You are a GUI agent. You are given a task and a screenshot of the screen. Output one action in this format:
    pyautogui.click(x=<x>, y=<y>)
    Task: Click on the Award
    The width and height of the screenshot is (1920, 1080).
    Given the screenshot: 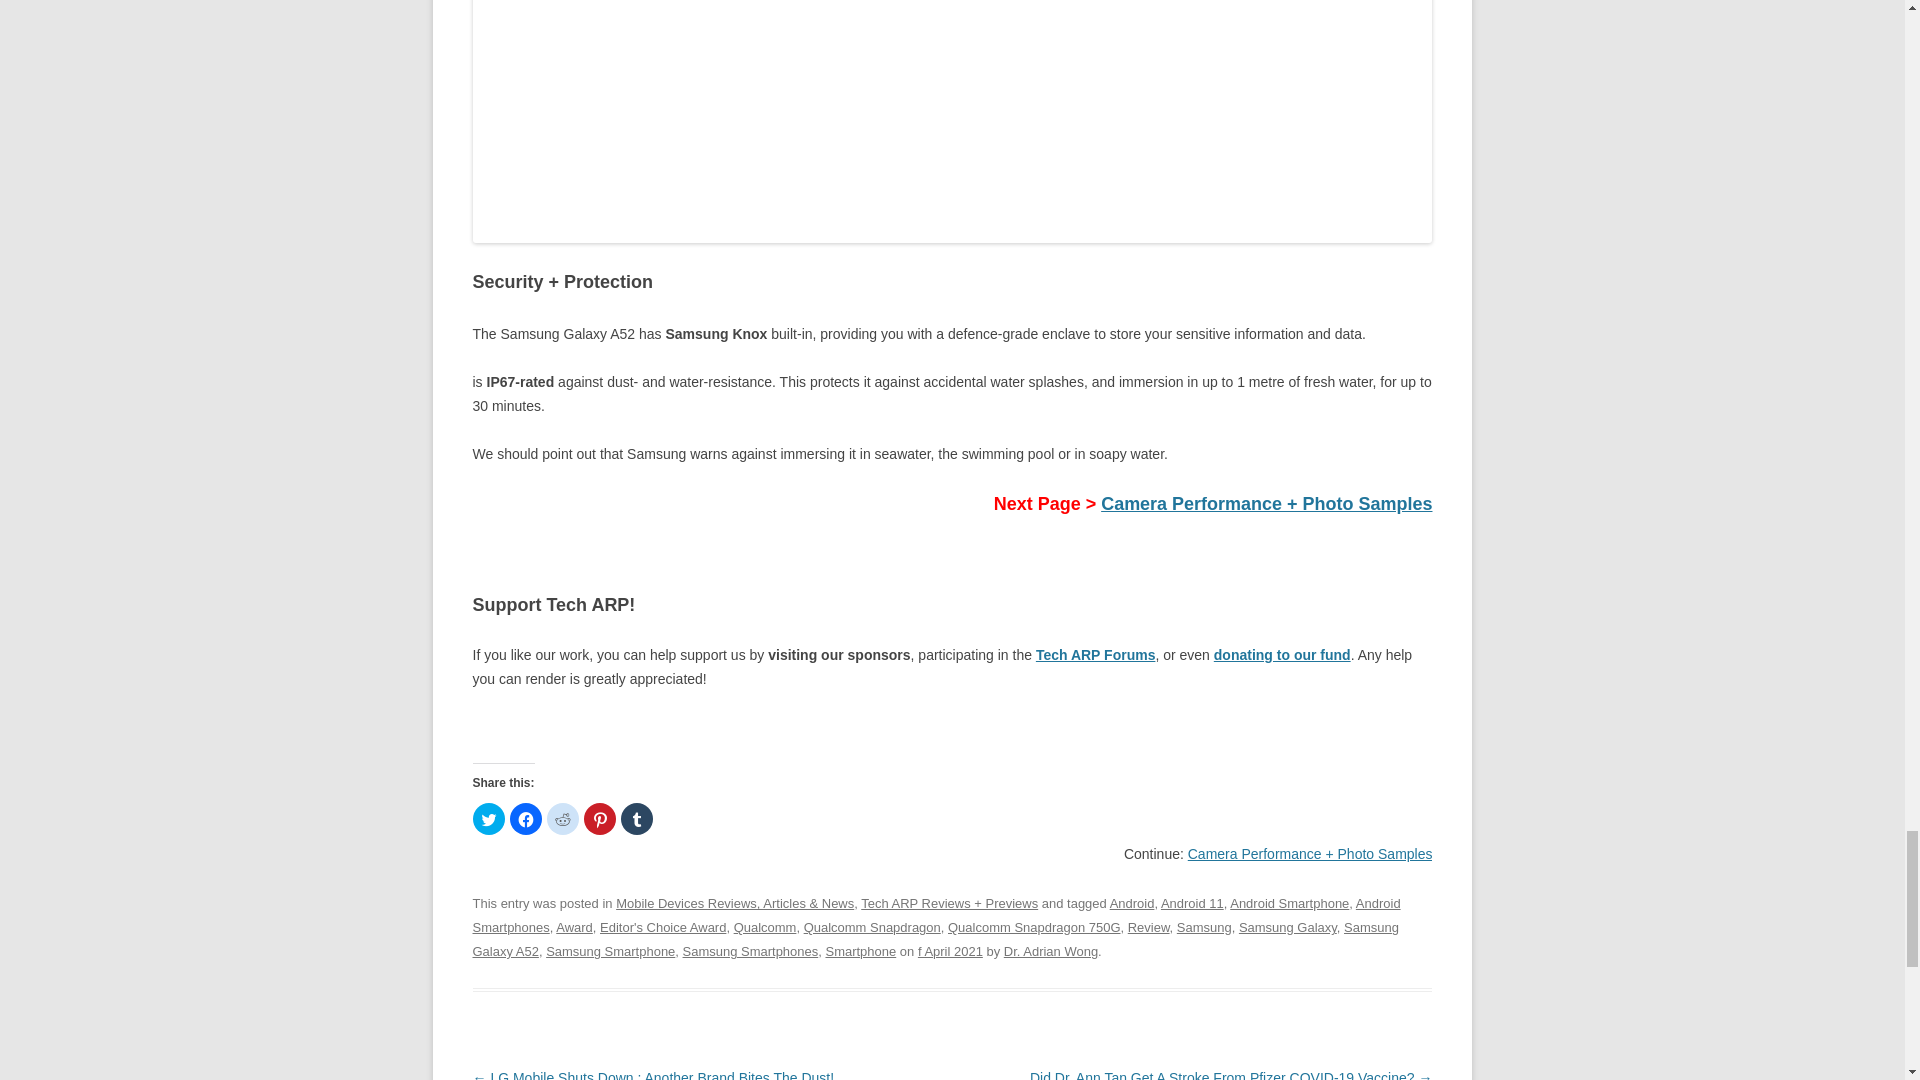 What is the action you would take?
    pyautogui.click(x=574, y=928)
    